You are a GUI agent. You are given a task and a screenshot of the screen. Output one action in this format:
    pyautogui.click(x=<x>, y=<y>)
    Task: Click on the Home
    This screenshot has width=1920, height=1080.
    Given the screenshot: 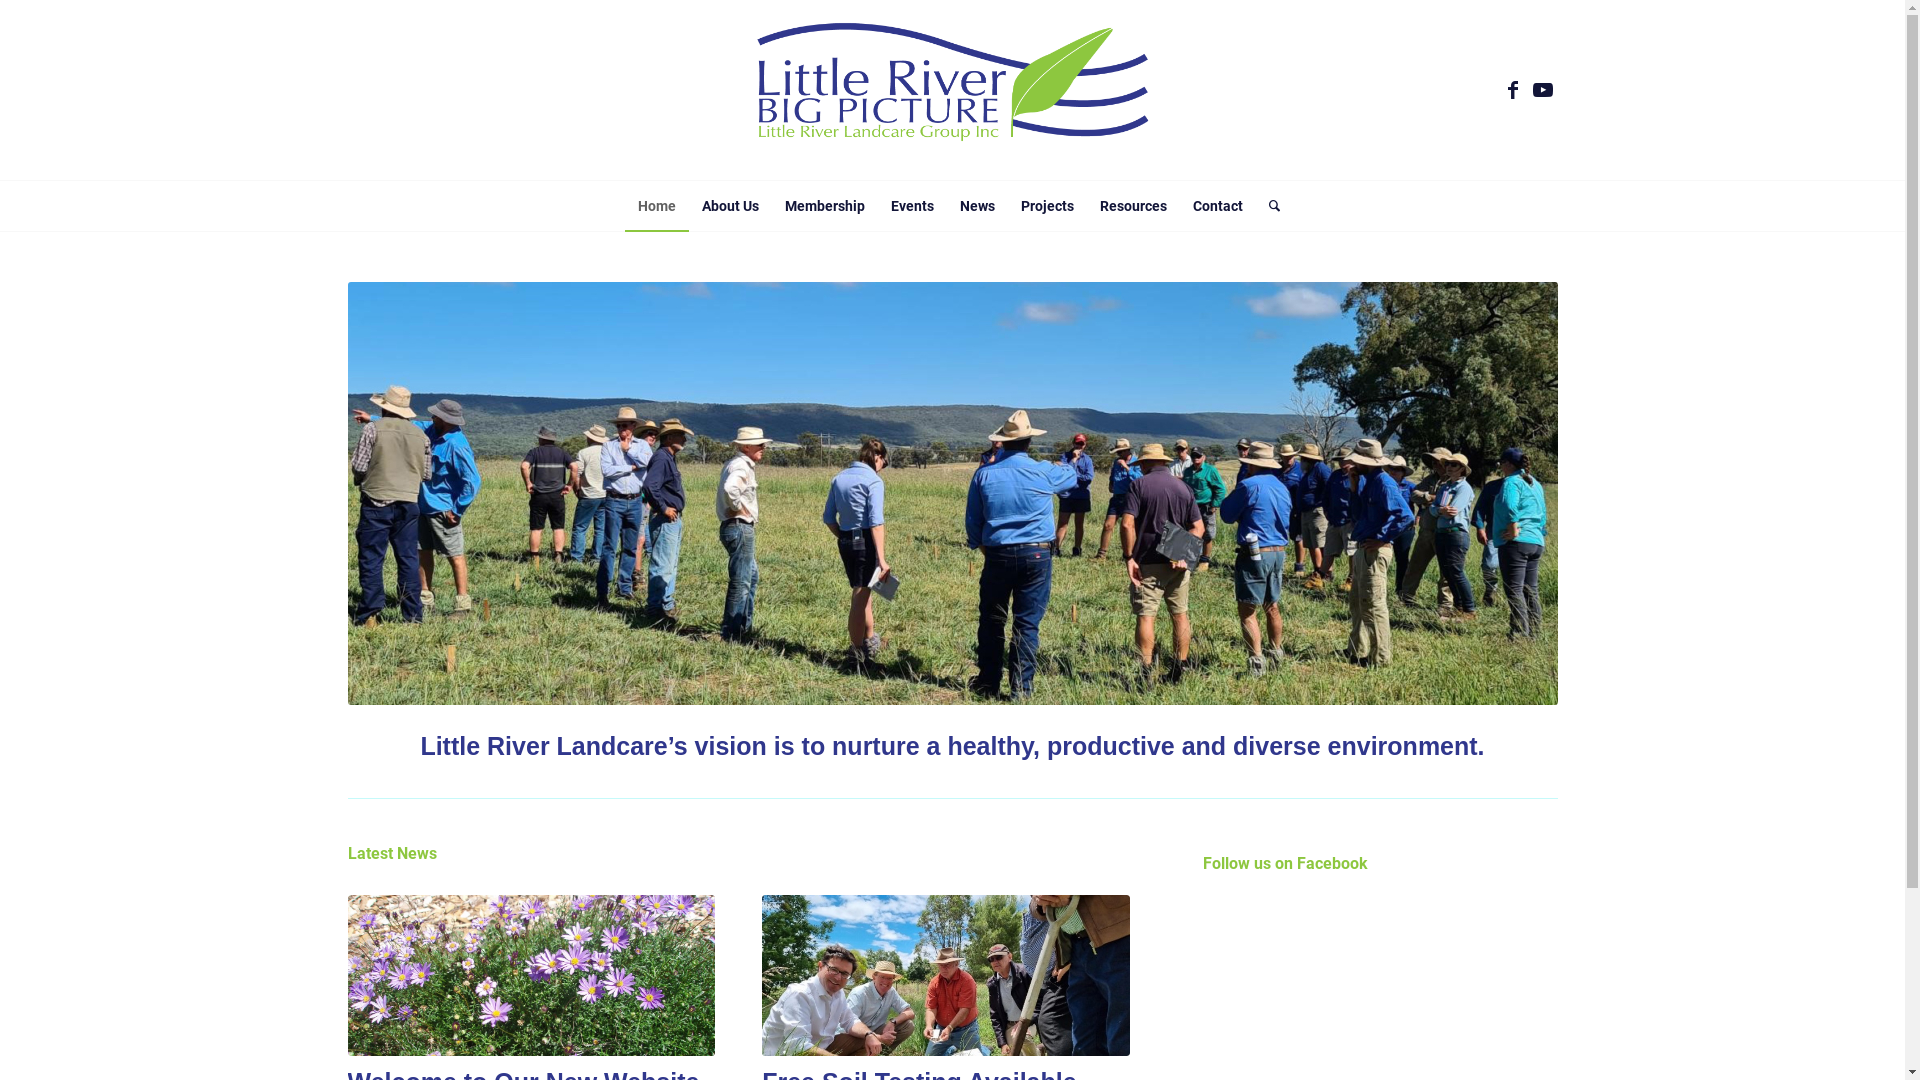 What is the action you would take?
    pyautogui.click(x=657, y=206)
    